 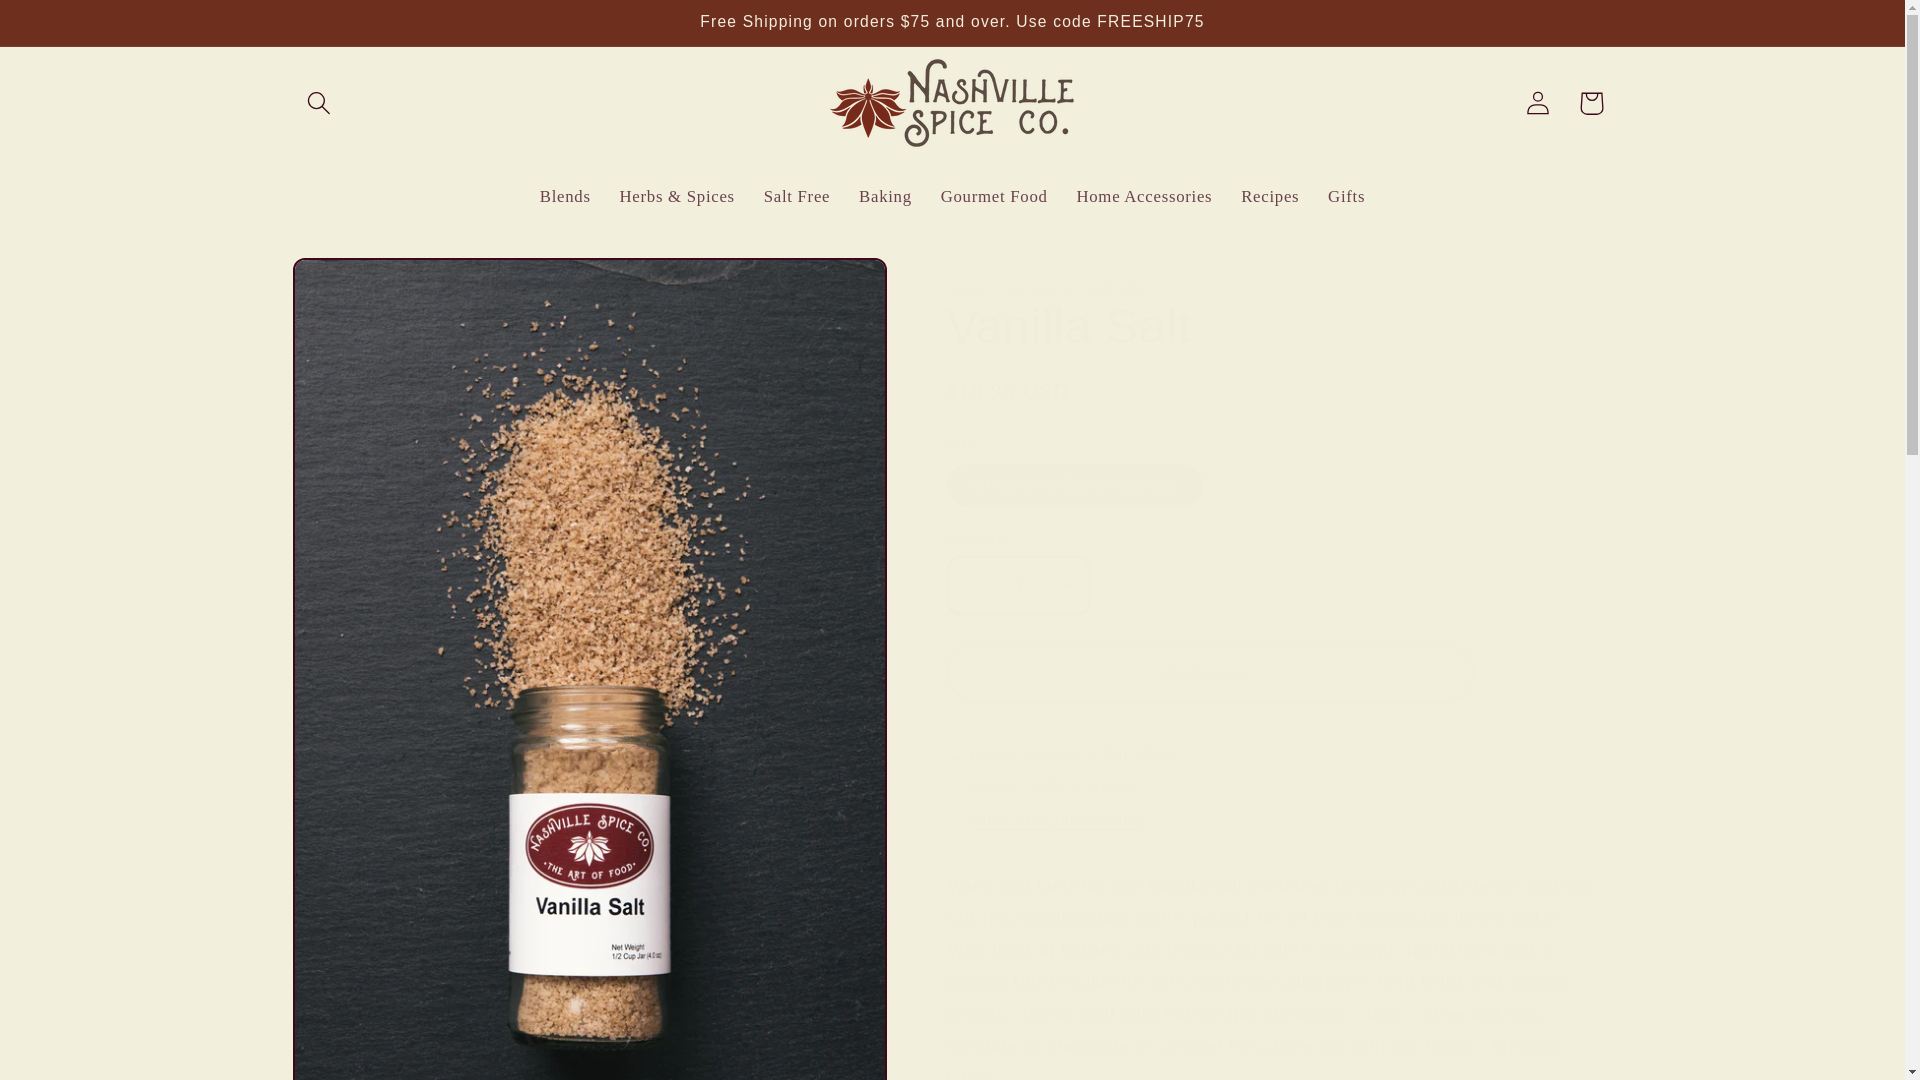 I want to click on Home Accessories, so click(x=1144, y=196).